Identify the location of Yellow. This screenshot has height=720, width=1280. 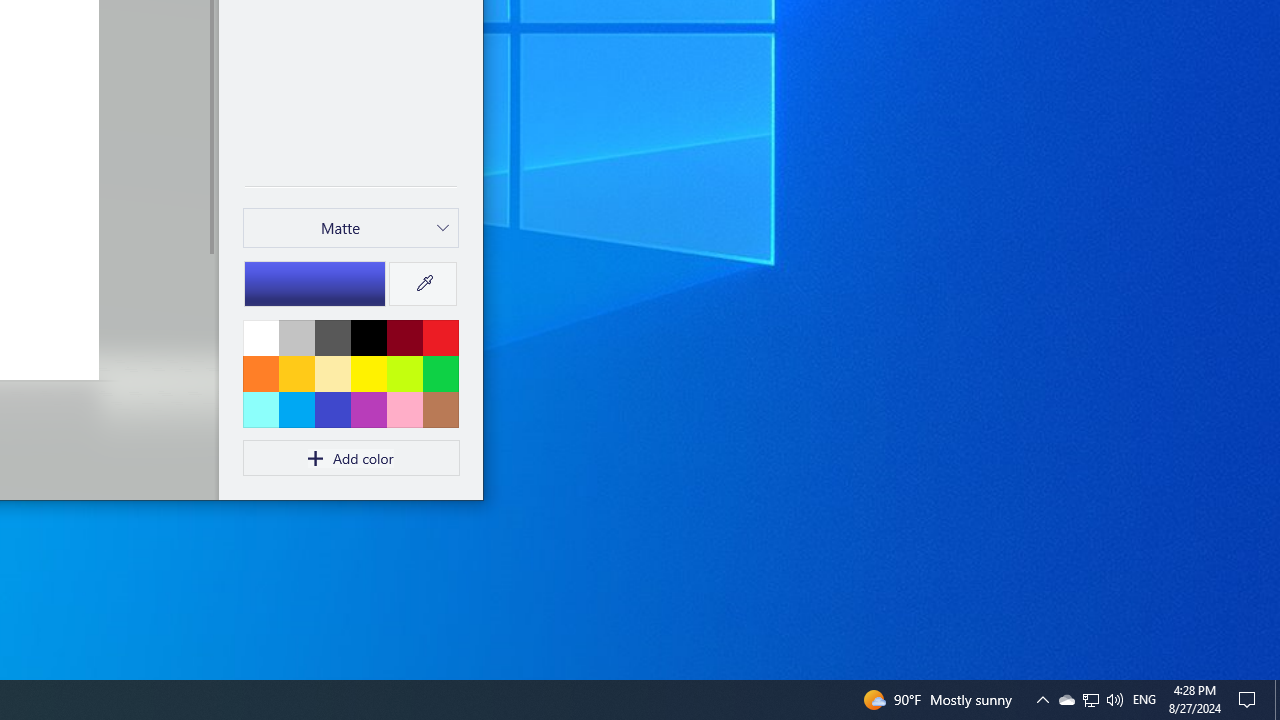
(368, 373).